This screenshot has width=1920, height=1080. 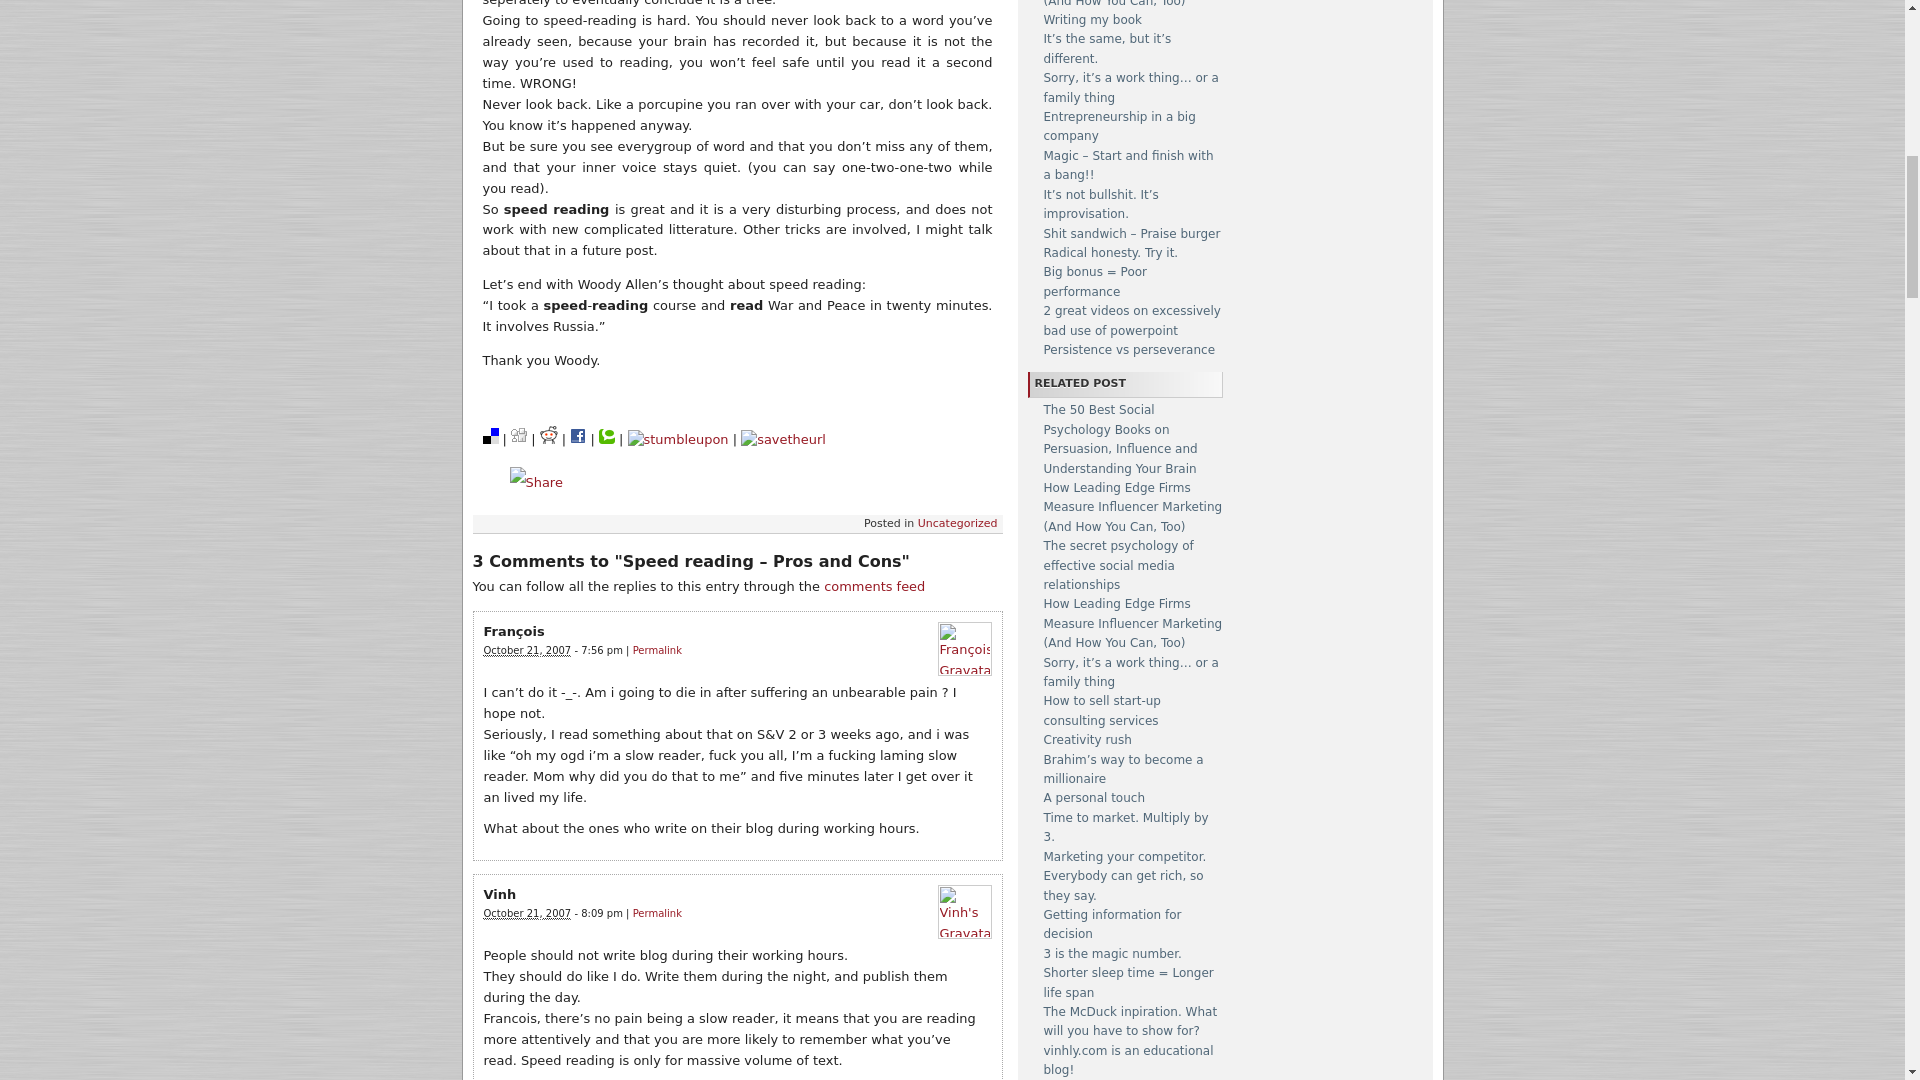 What do you see at coordinates (657, 650) in the screenshot?
I see `Permalink` at bounding box center [657, 650].